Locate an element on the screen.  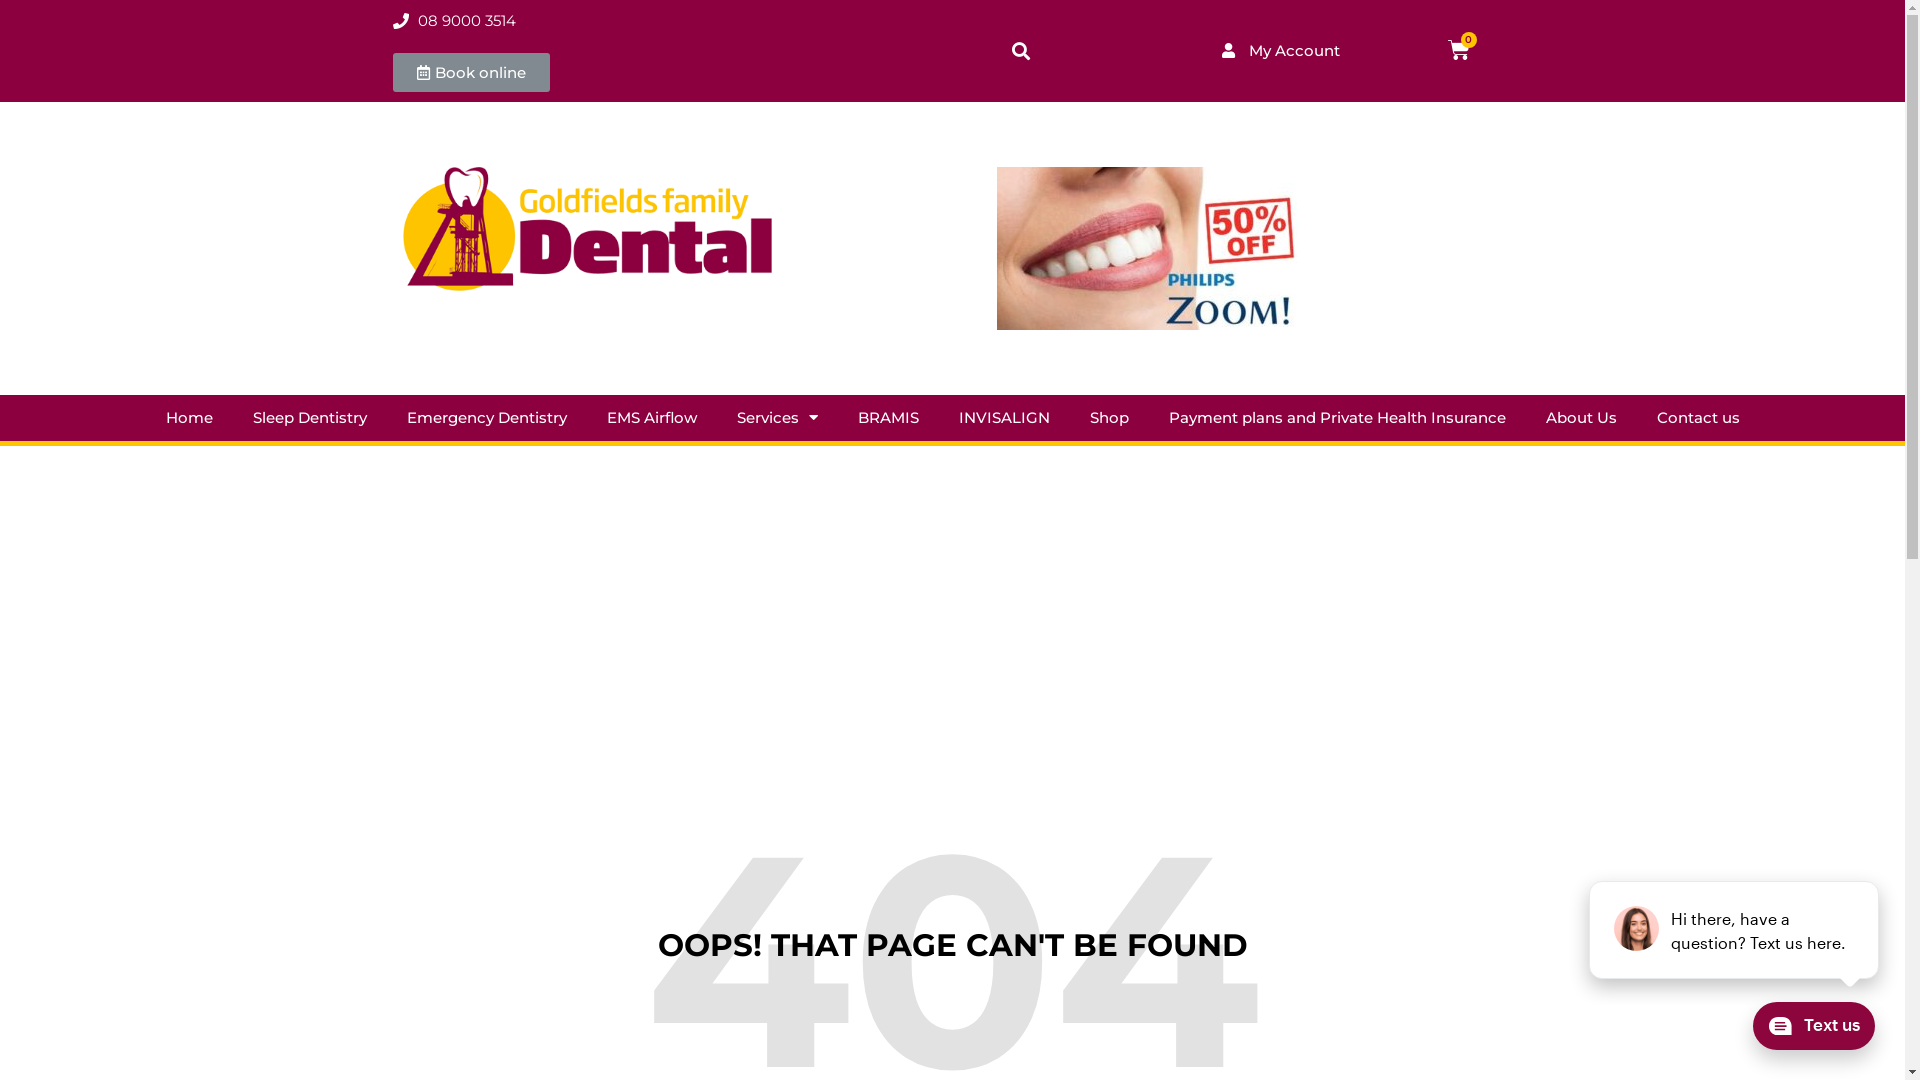
0 is located at coordinates (1459, 50).